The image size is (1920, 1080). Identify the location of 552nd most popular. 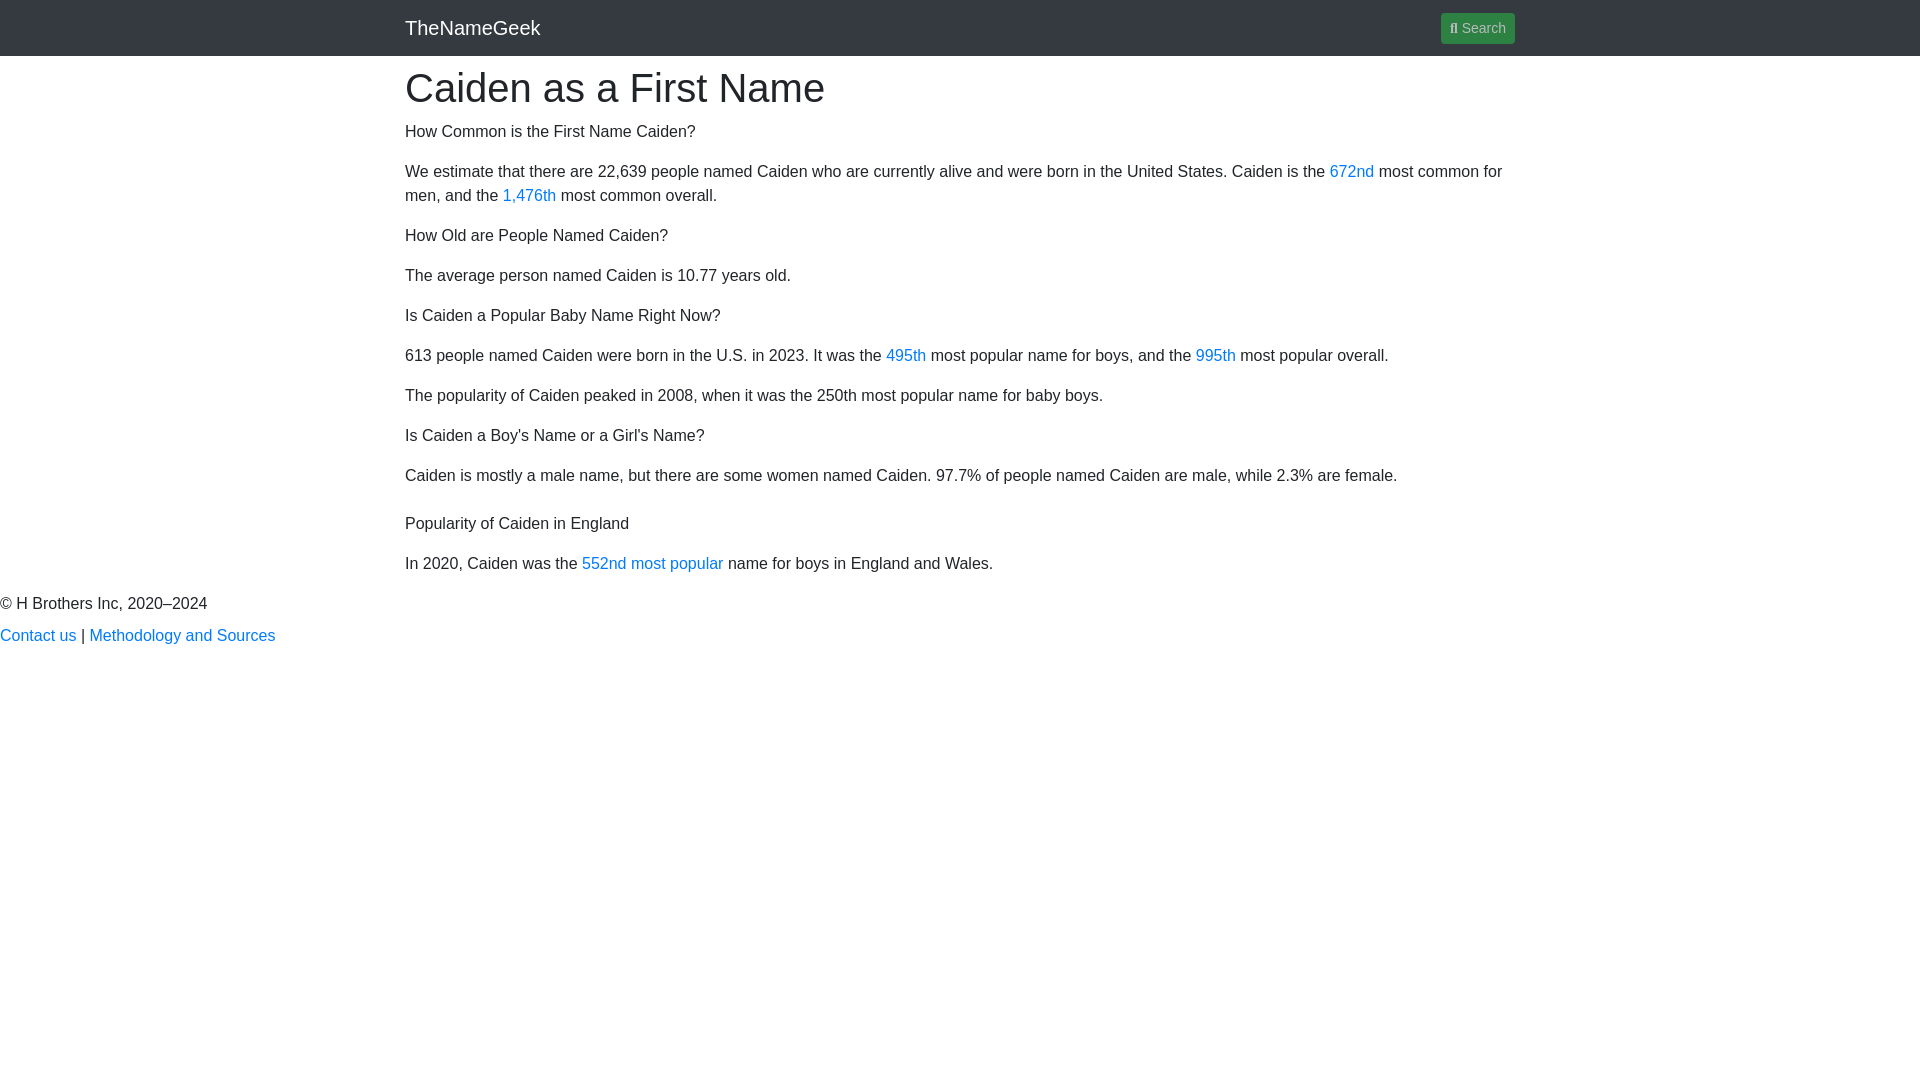
(652, 564).